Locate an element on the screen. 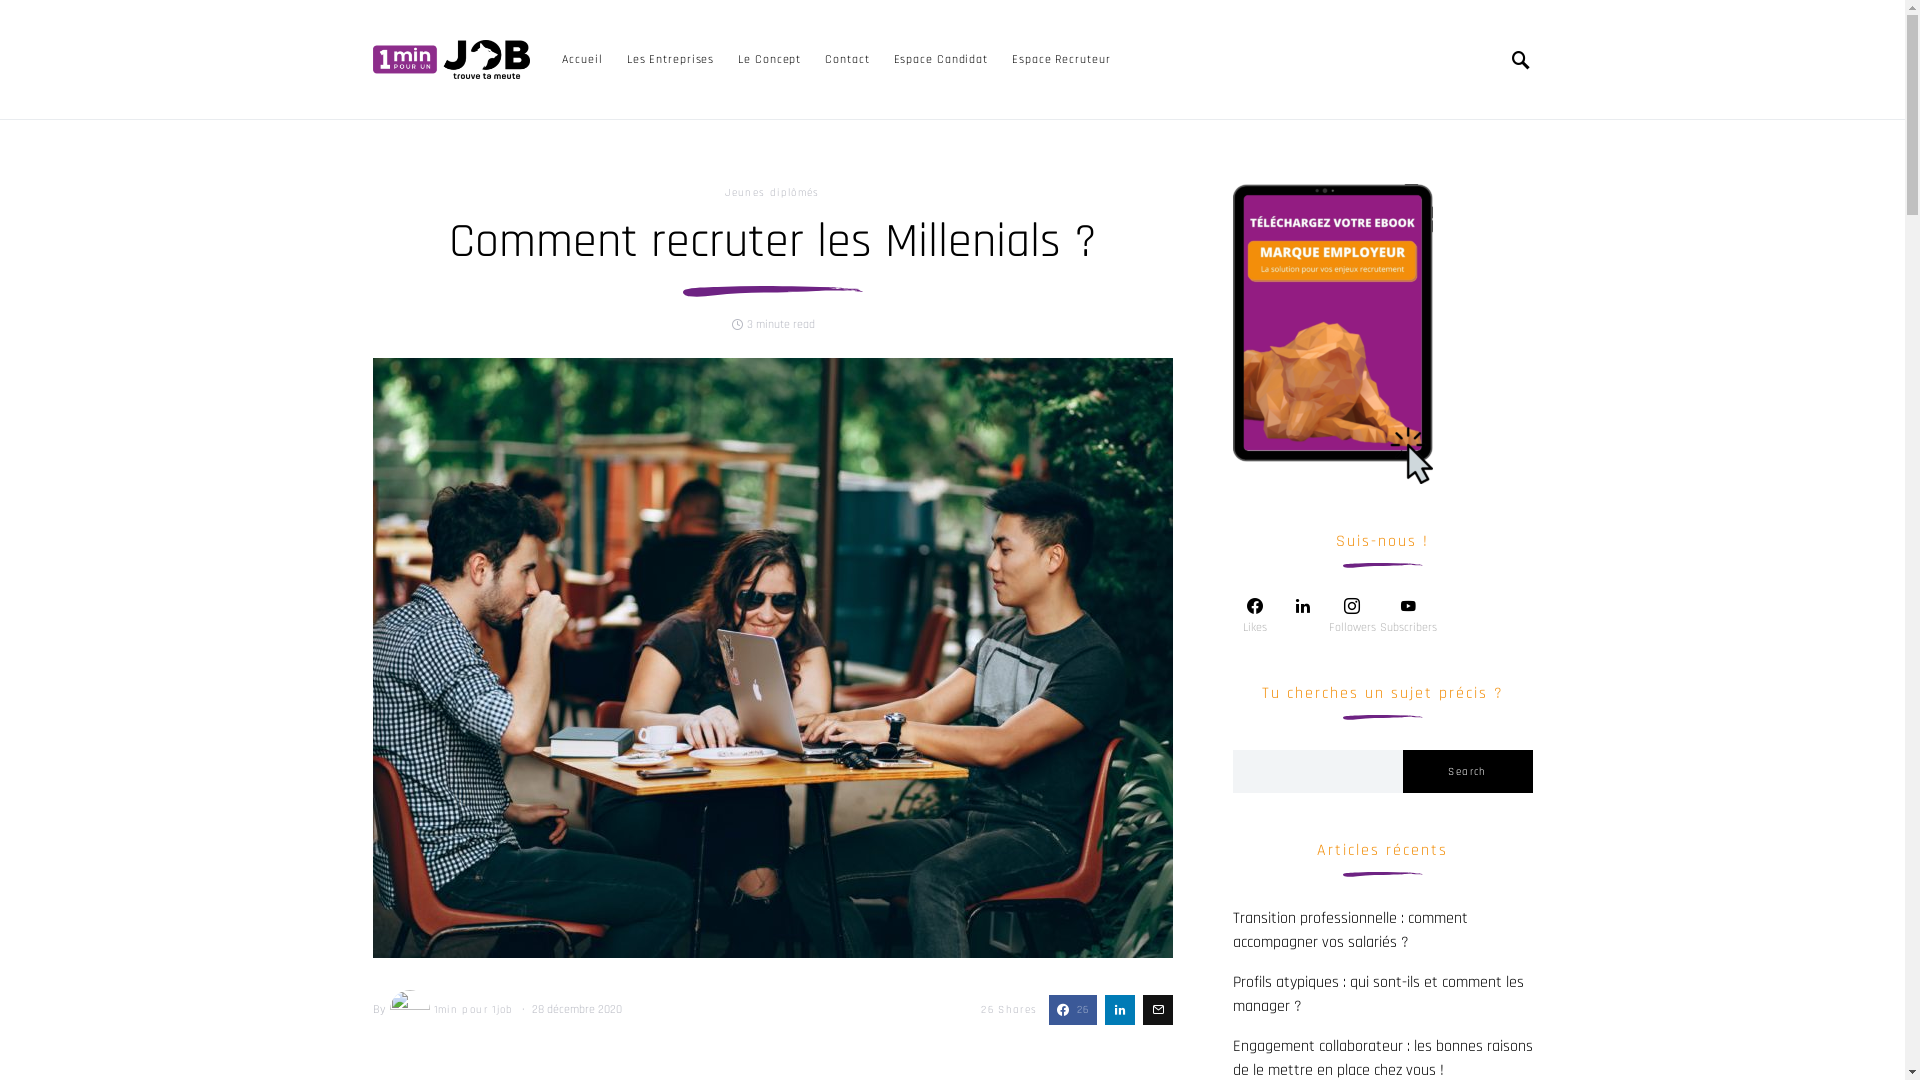 This screenshot has height=1080, width=1920. Profils atypiques : qui sont-ils et comment les manager ? is located at coordinates (1378, 994).